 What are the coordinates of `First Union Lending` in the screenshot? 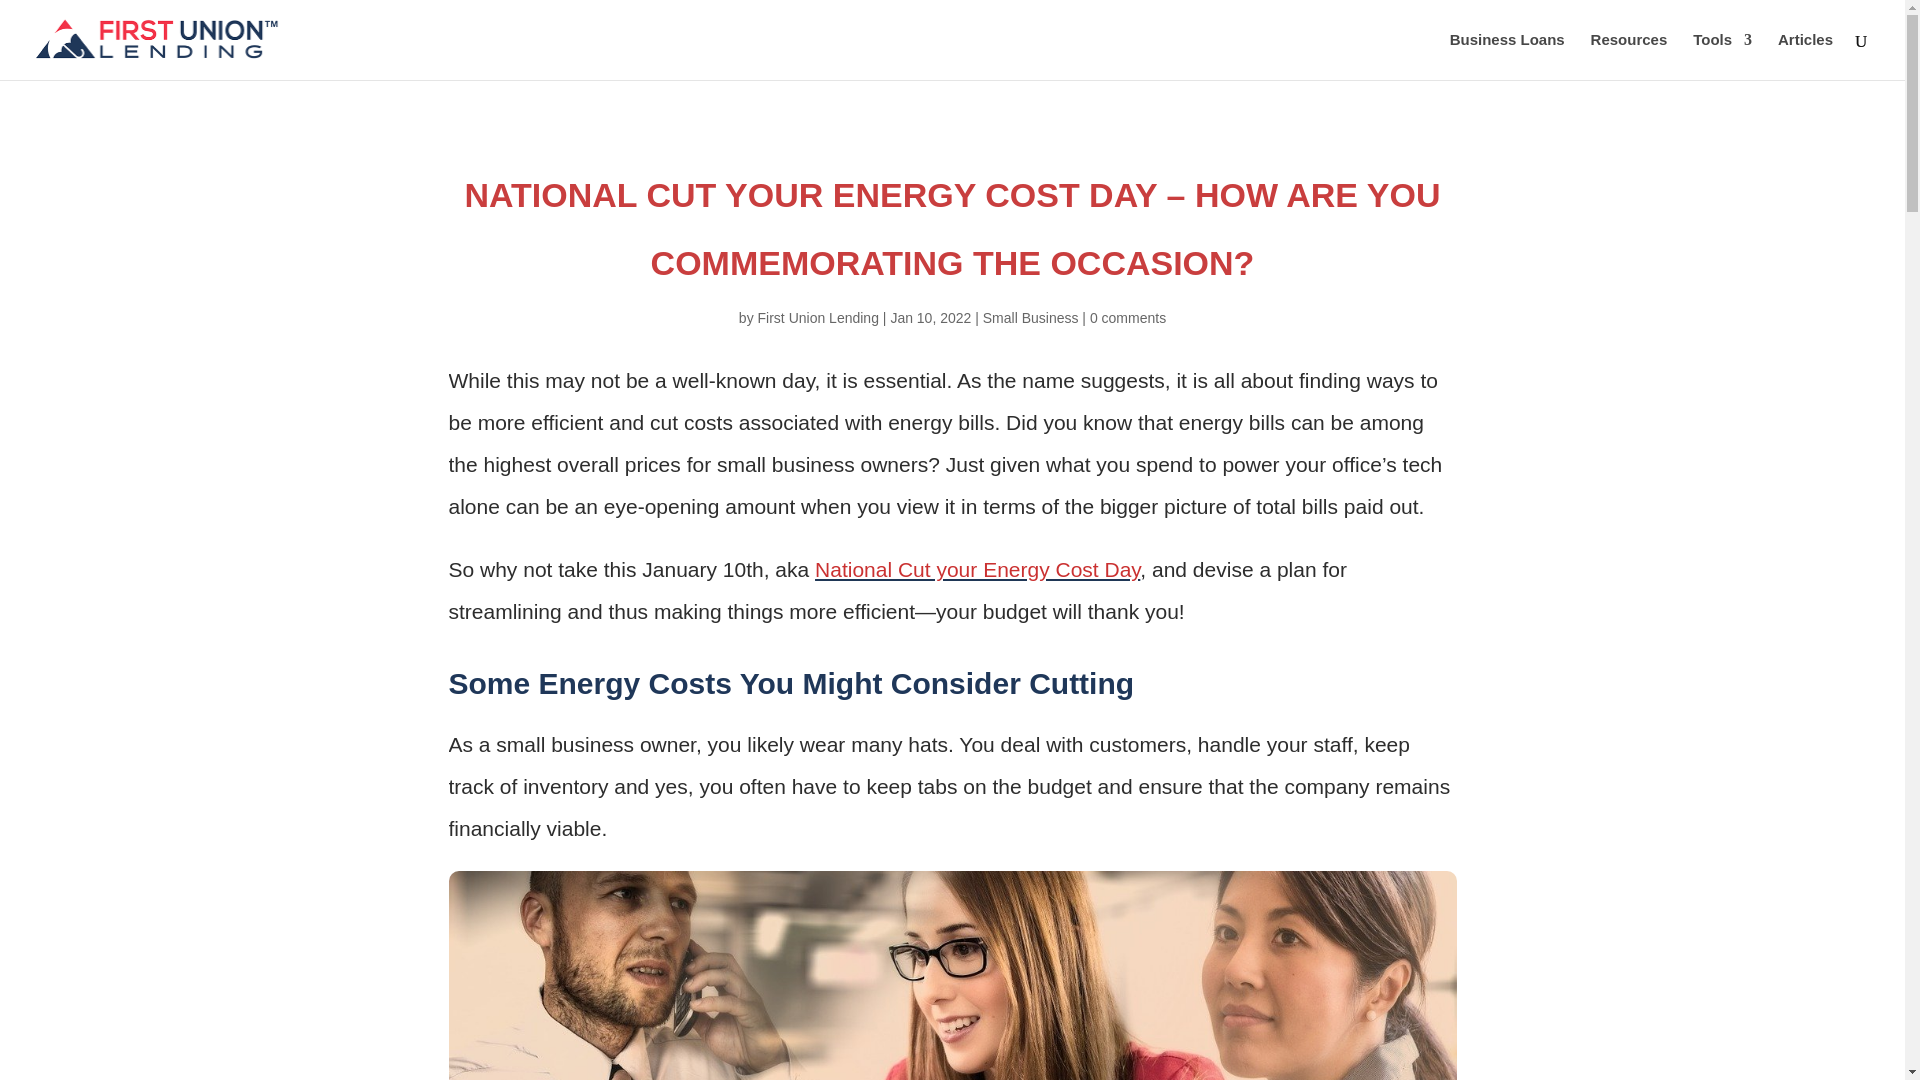 It's located at (818, 318).